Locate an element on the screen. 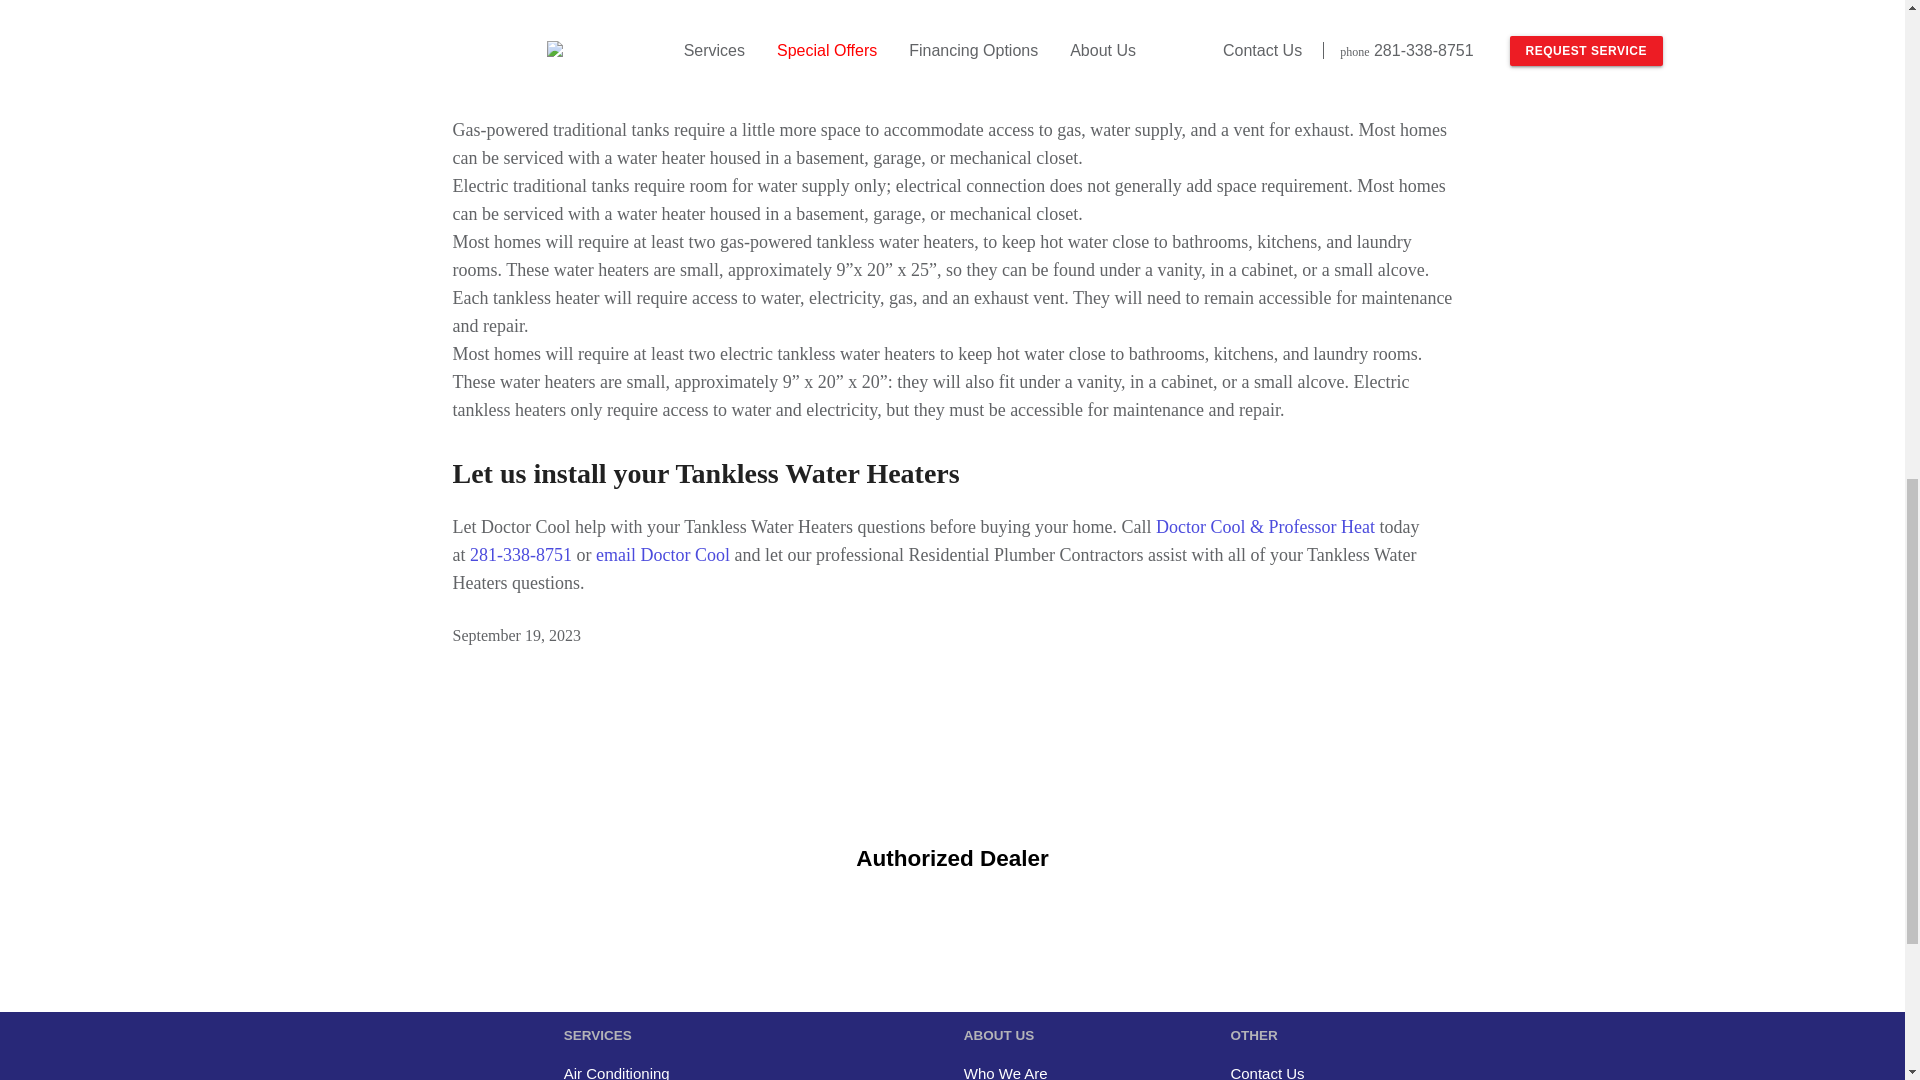 Image resolution: width=1920 pixels, height=1080 pixels. 281-338-8751 is located at coordinates (521, 554).